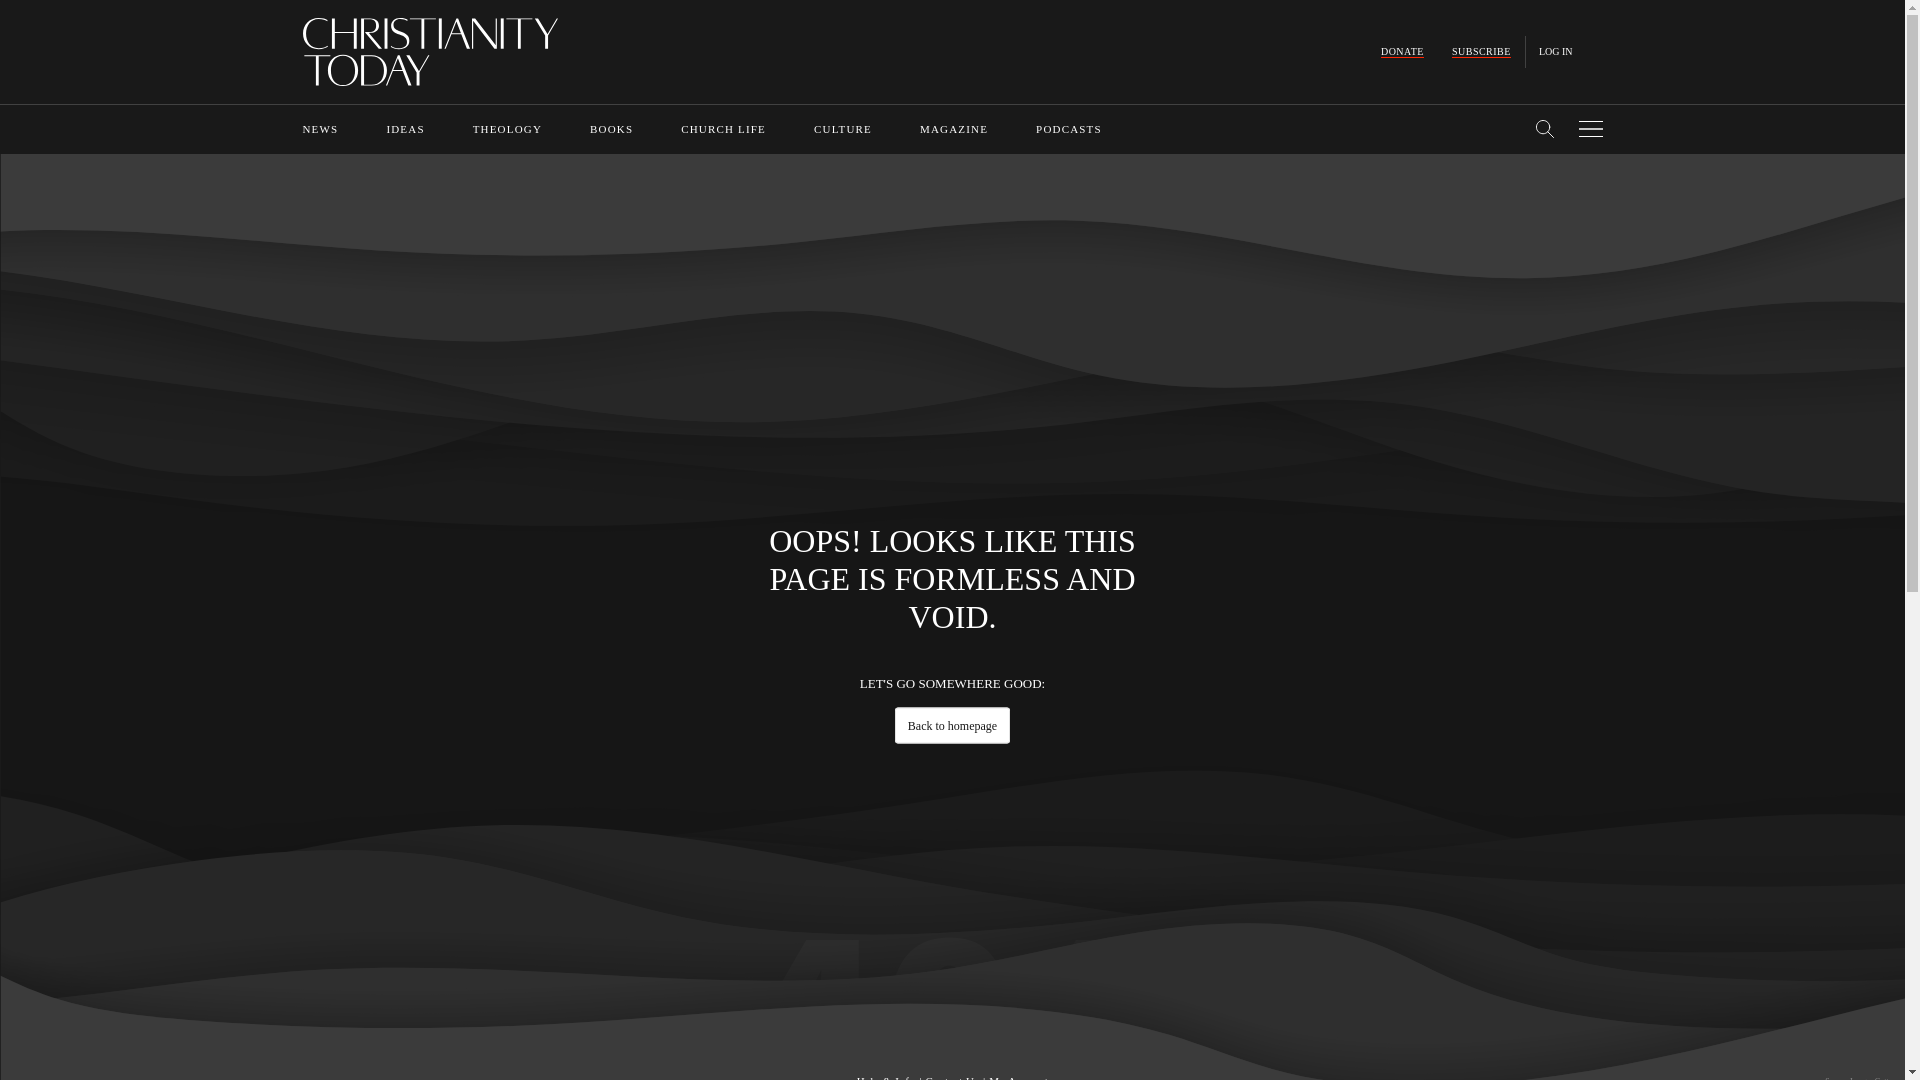 This screenshot has width=1920, height=1080. I want to click on PODCASTS, so click(1069, 129).